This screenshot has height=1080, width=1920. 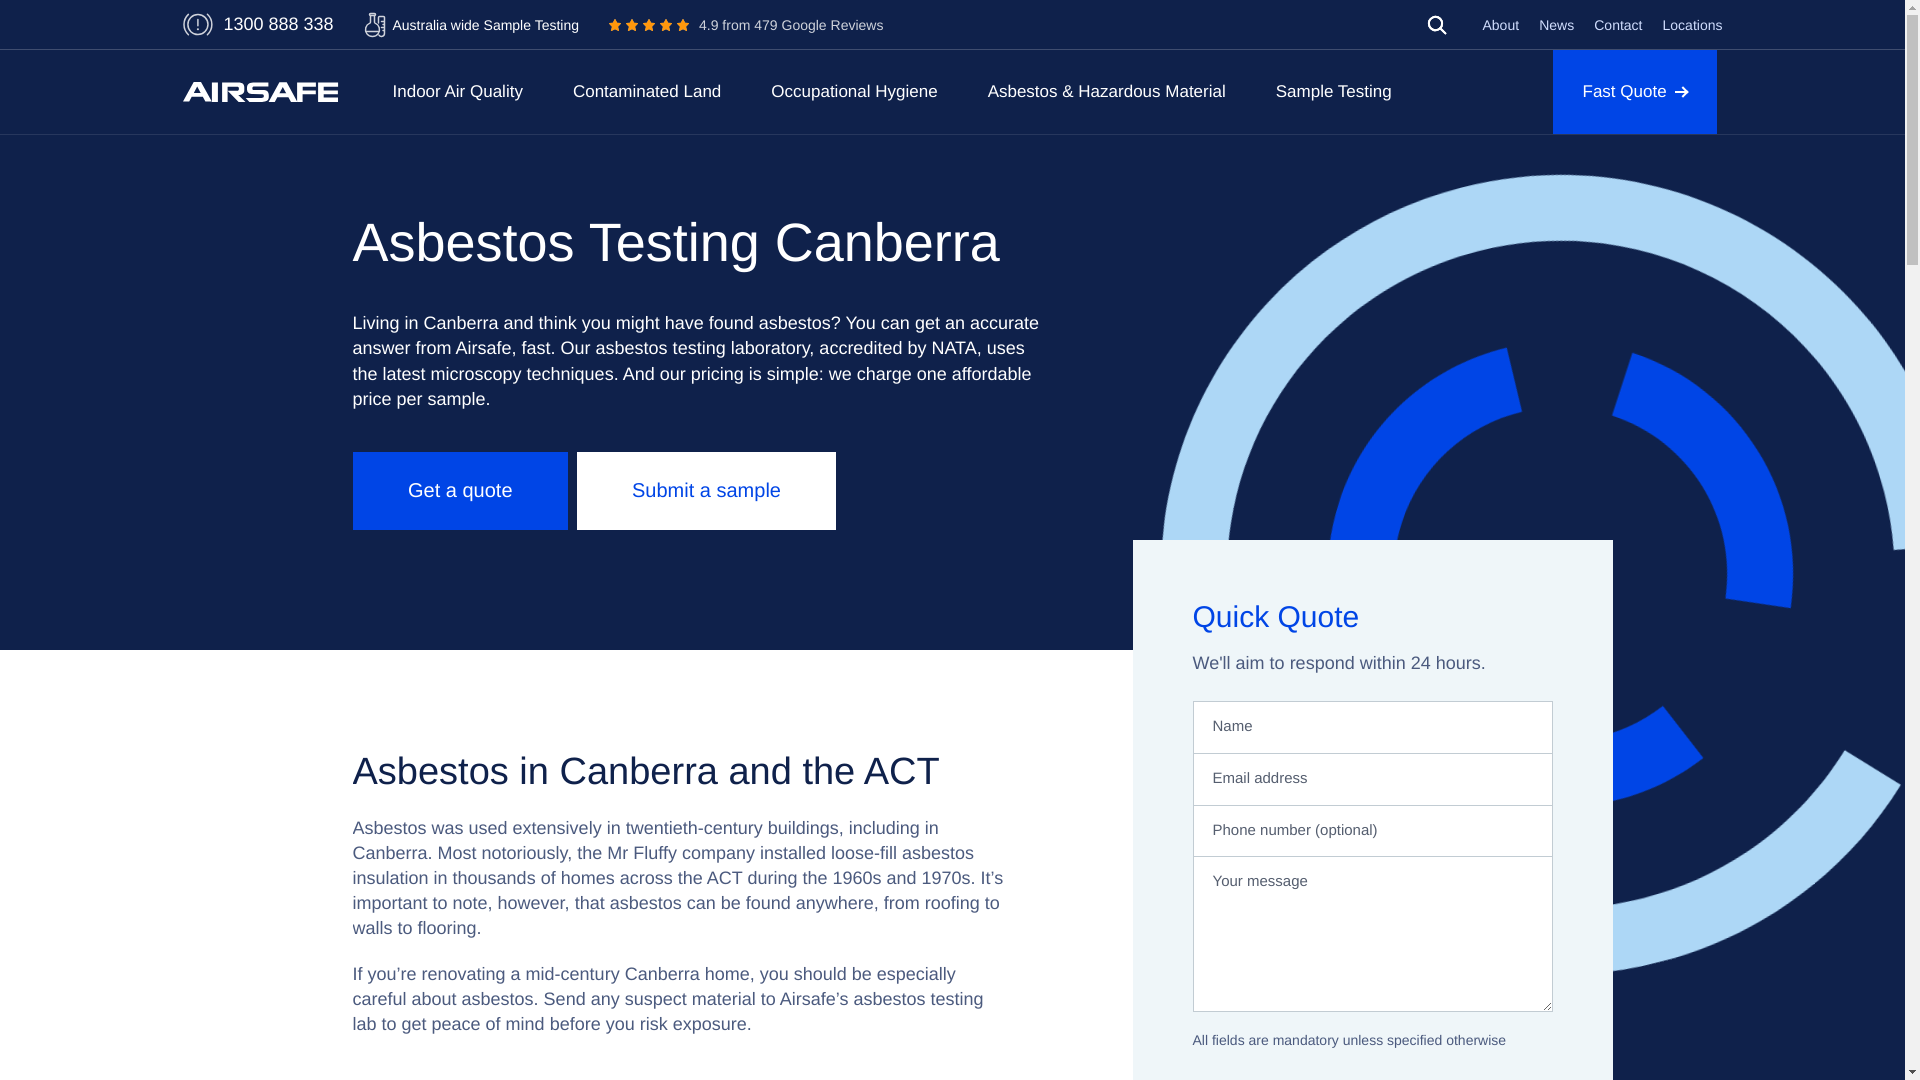 What do you see at coordinates (472, 25) in the screenshot?
I see `Lab testing icon Australia wide Sample Testing` at bounding box center [472, 25].